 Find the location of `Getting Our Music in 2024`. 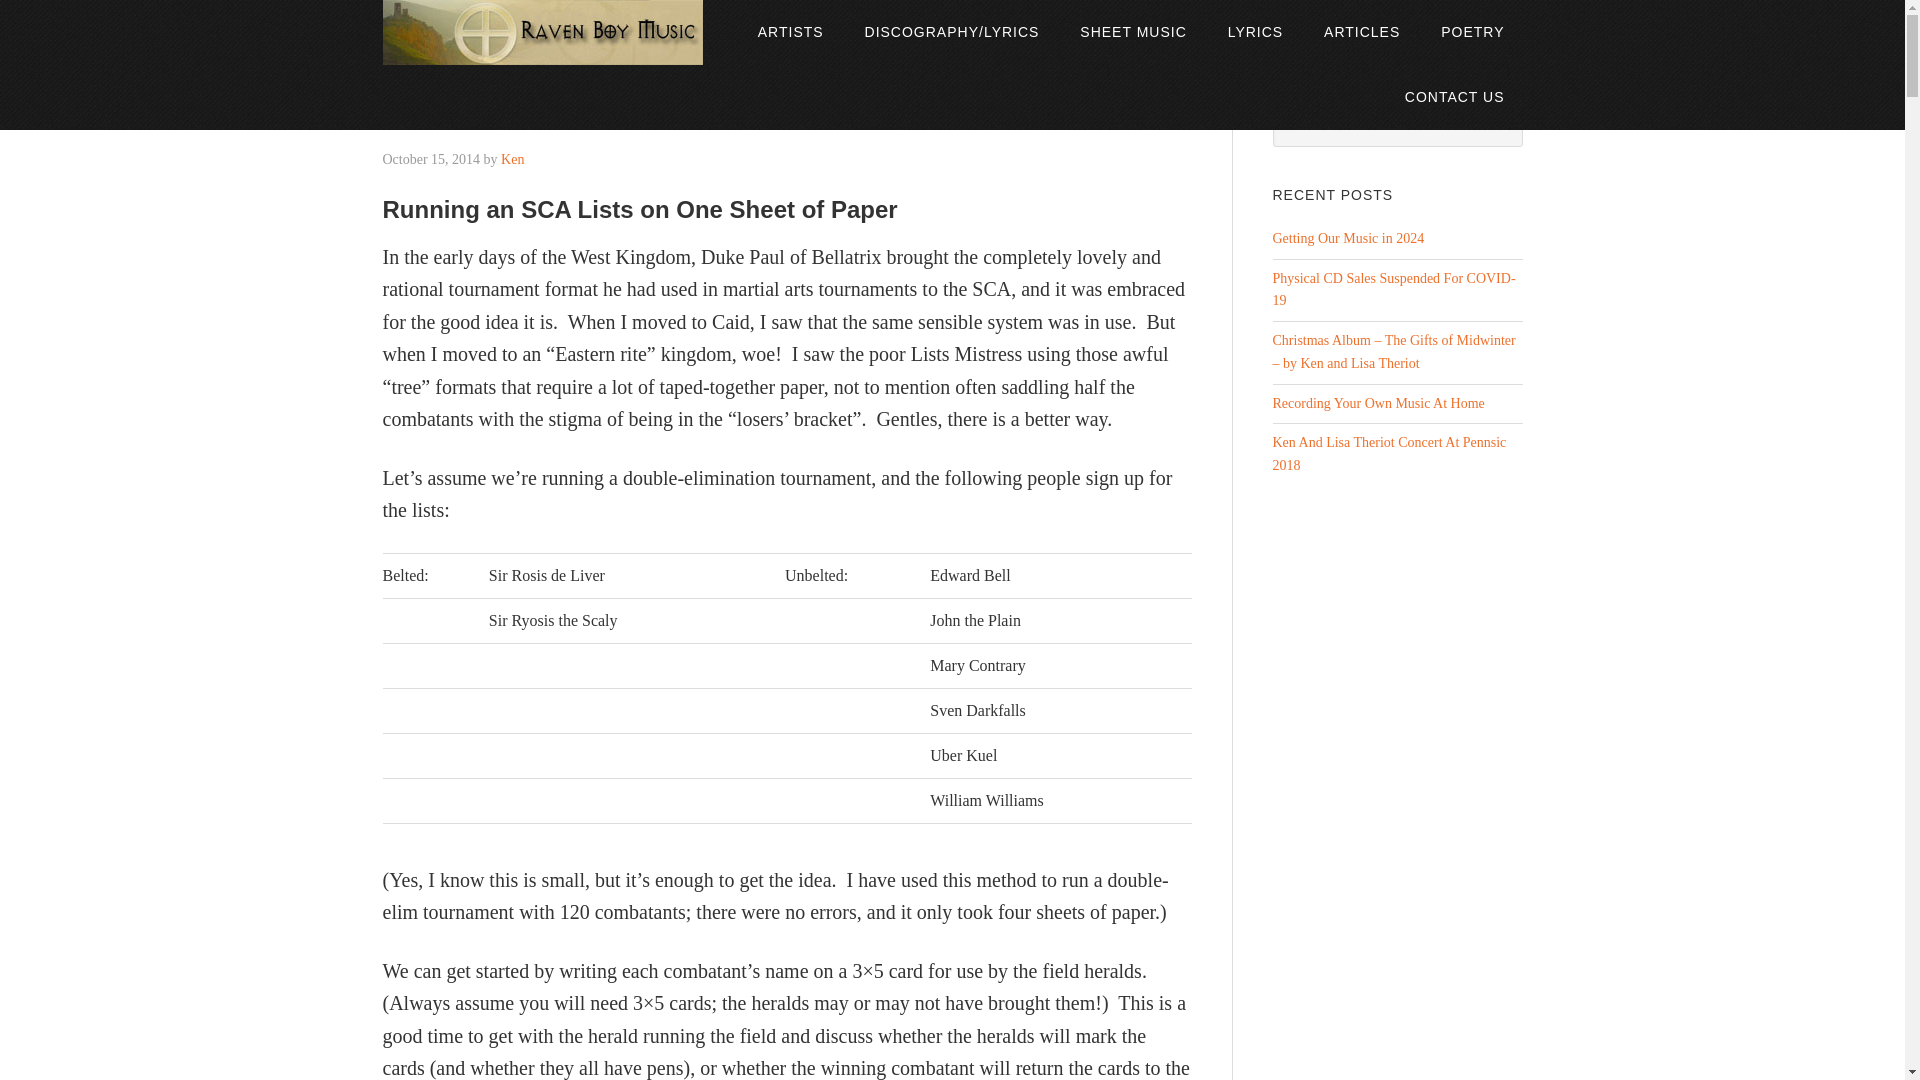

Getting Our Music in 2024 is located at coordinates (1348, 238).